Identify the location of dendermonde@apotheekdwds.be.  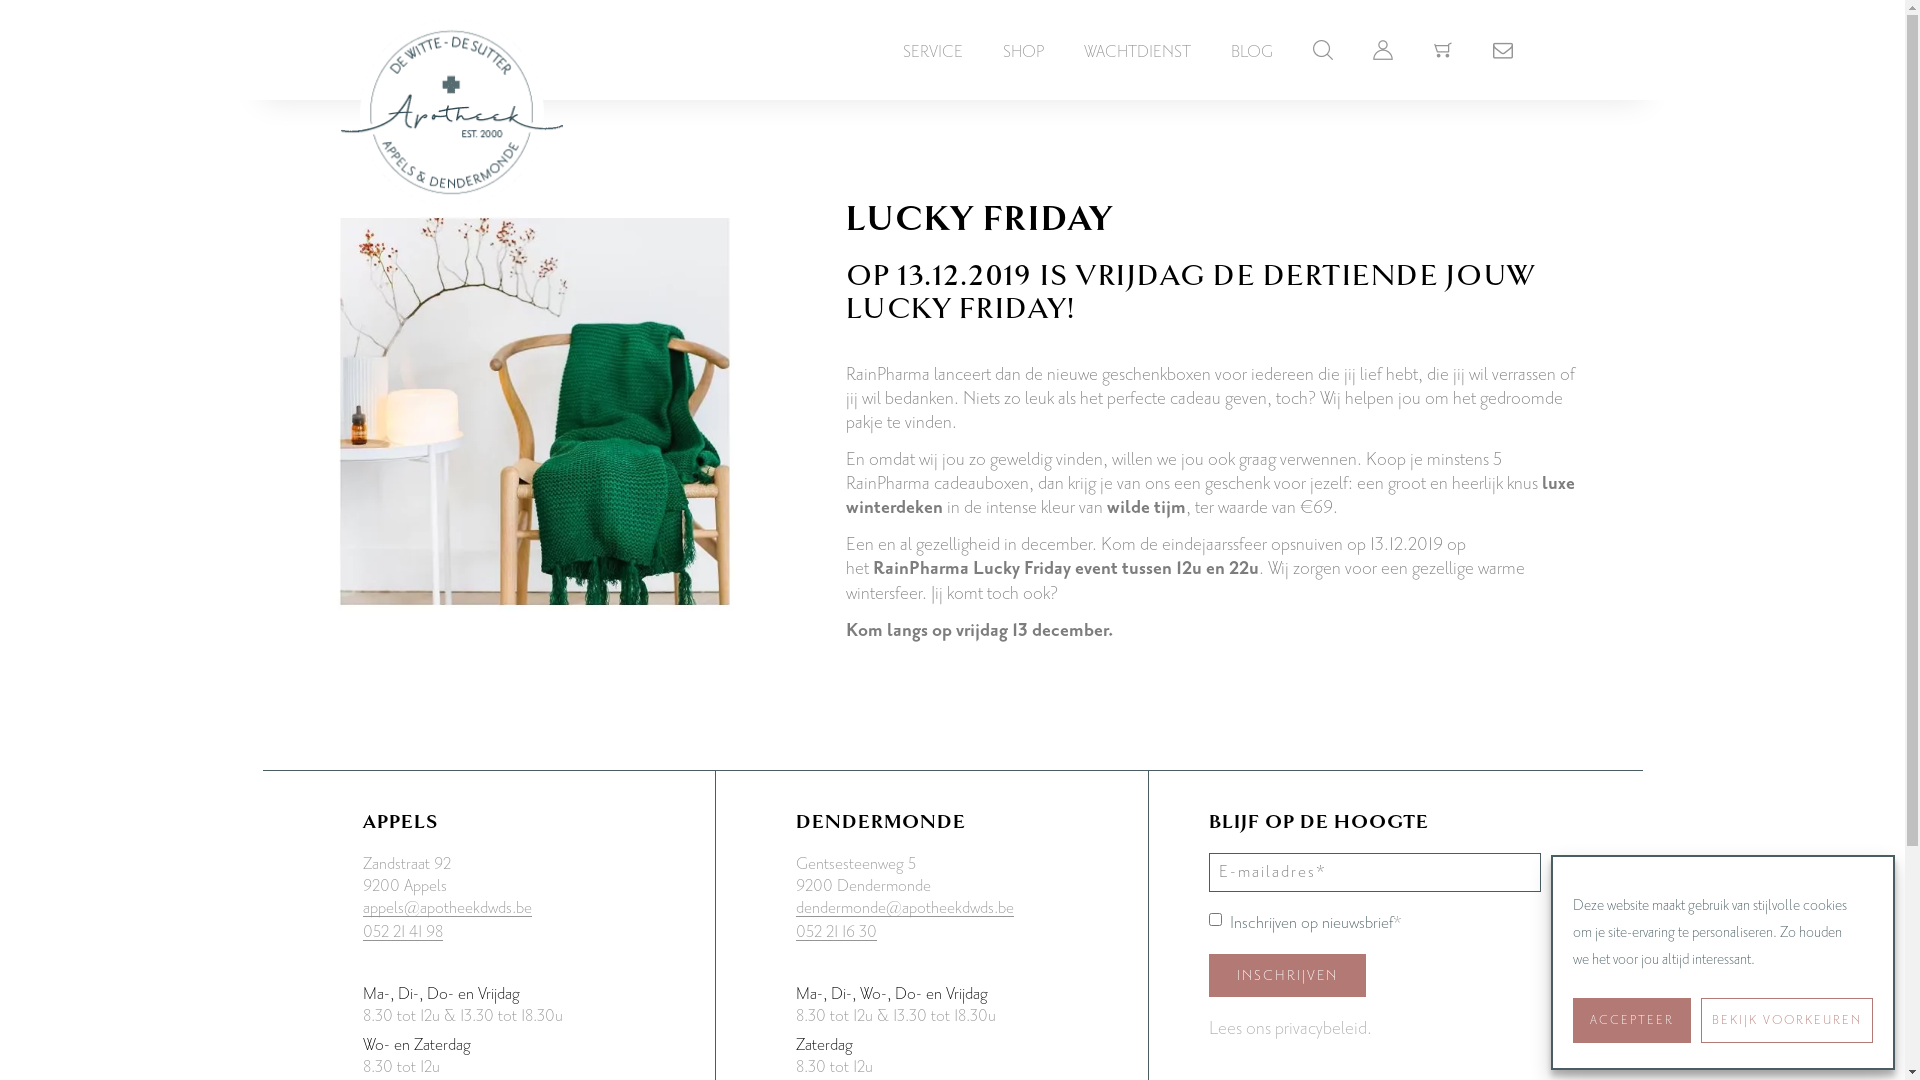
(904, 908).